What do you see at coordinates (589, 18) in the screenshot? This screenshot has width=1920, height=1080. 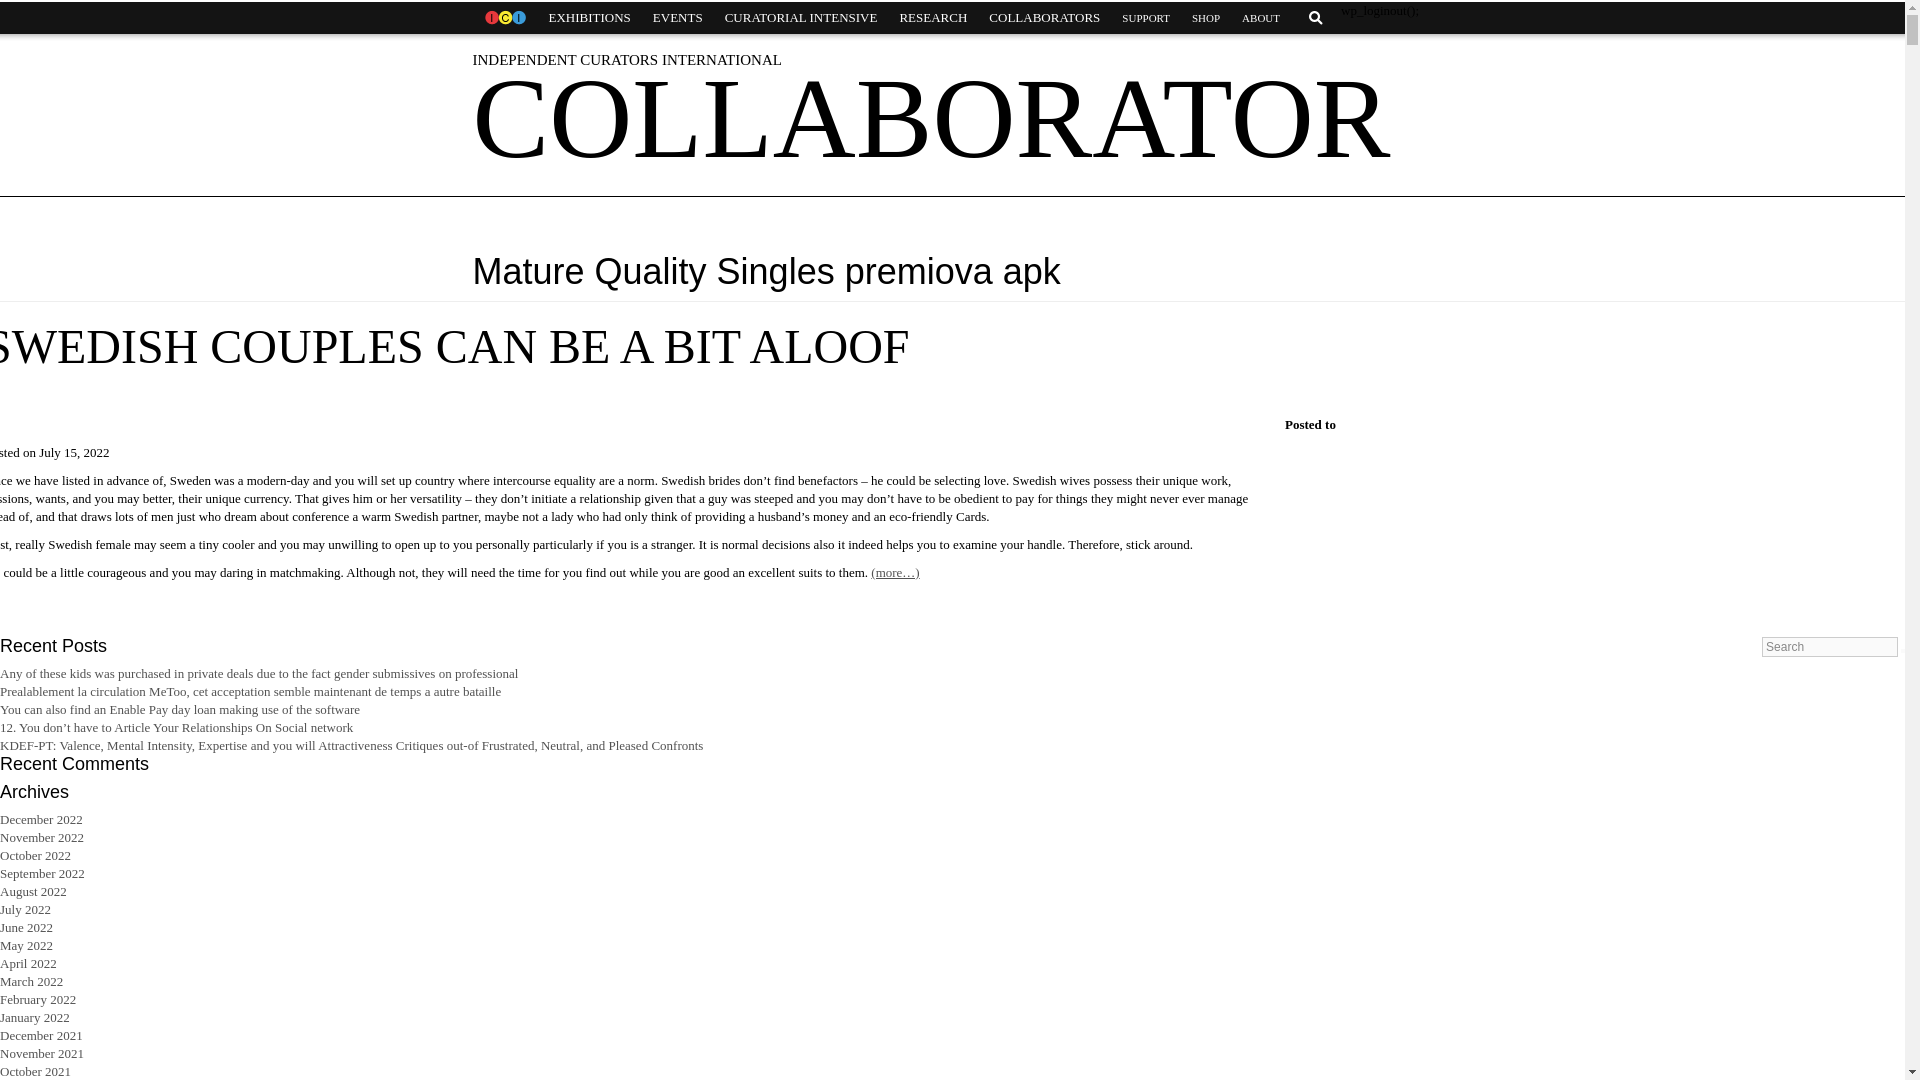 I see `EXHIBITIONS` at bounding box center [589, 18].